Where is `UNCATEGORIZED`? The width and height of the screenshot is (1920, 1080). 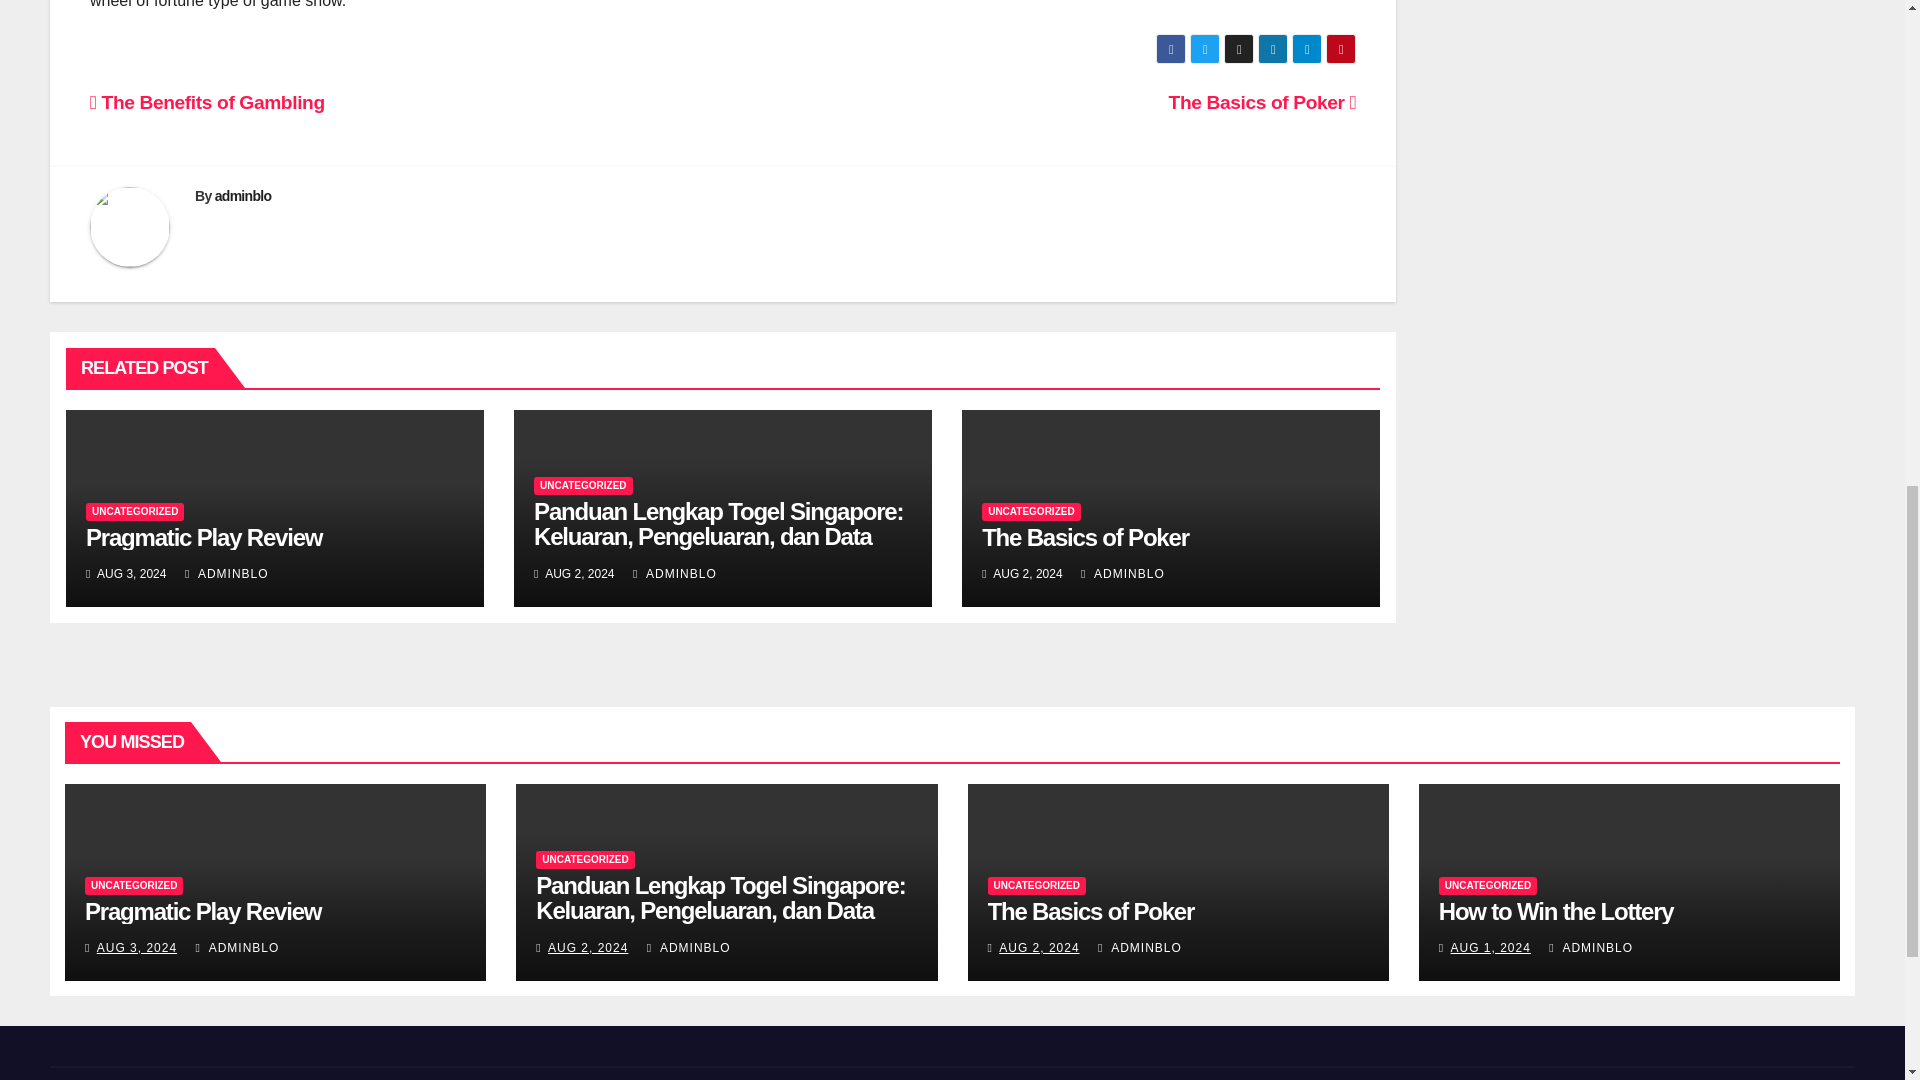
UNCATEGORIZED is located at coordinates (582, 486).